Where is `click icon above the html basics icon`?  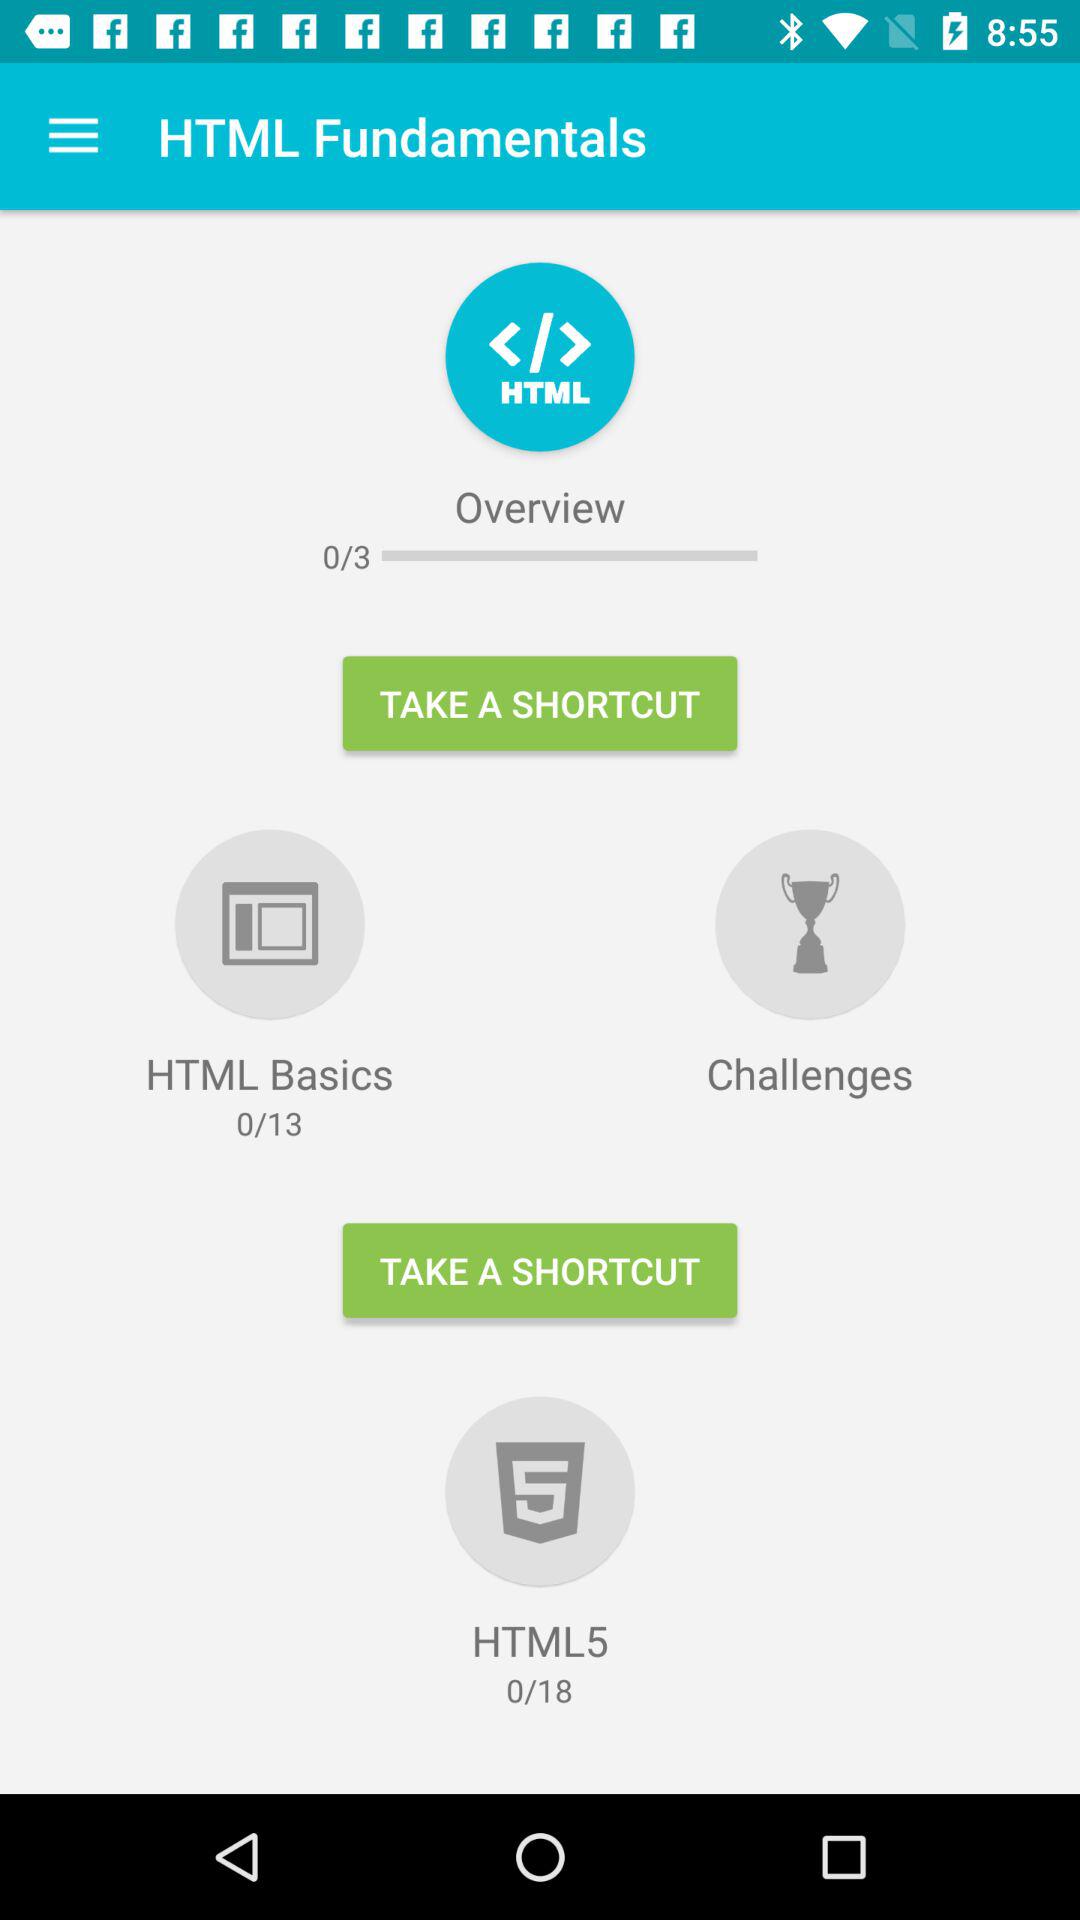
click icon above the html basics icon is located at coordinates (73, 136).